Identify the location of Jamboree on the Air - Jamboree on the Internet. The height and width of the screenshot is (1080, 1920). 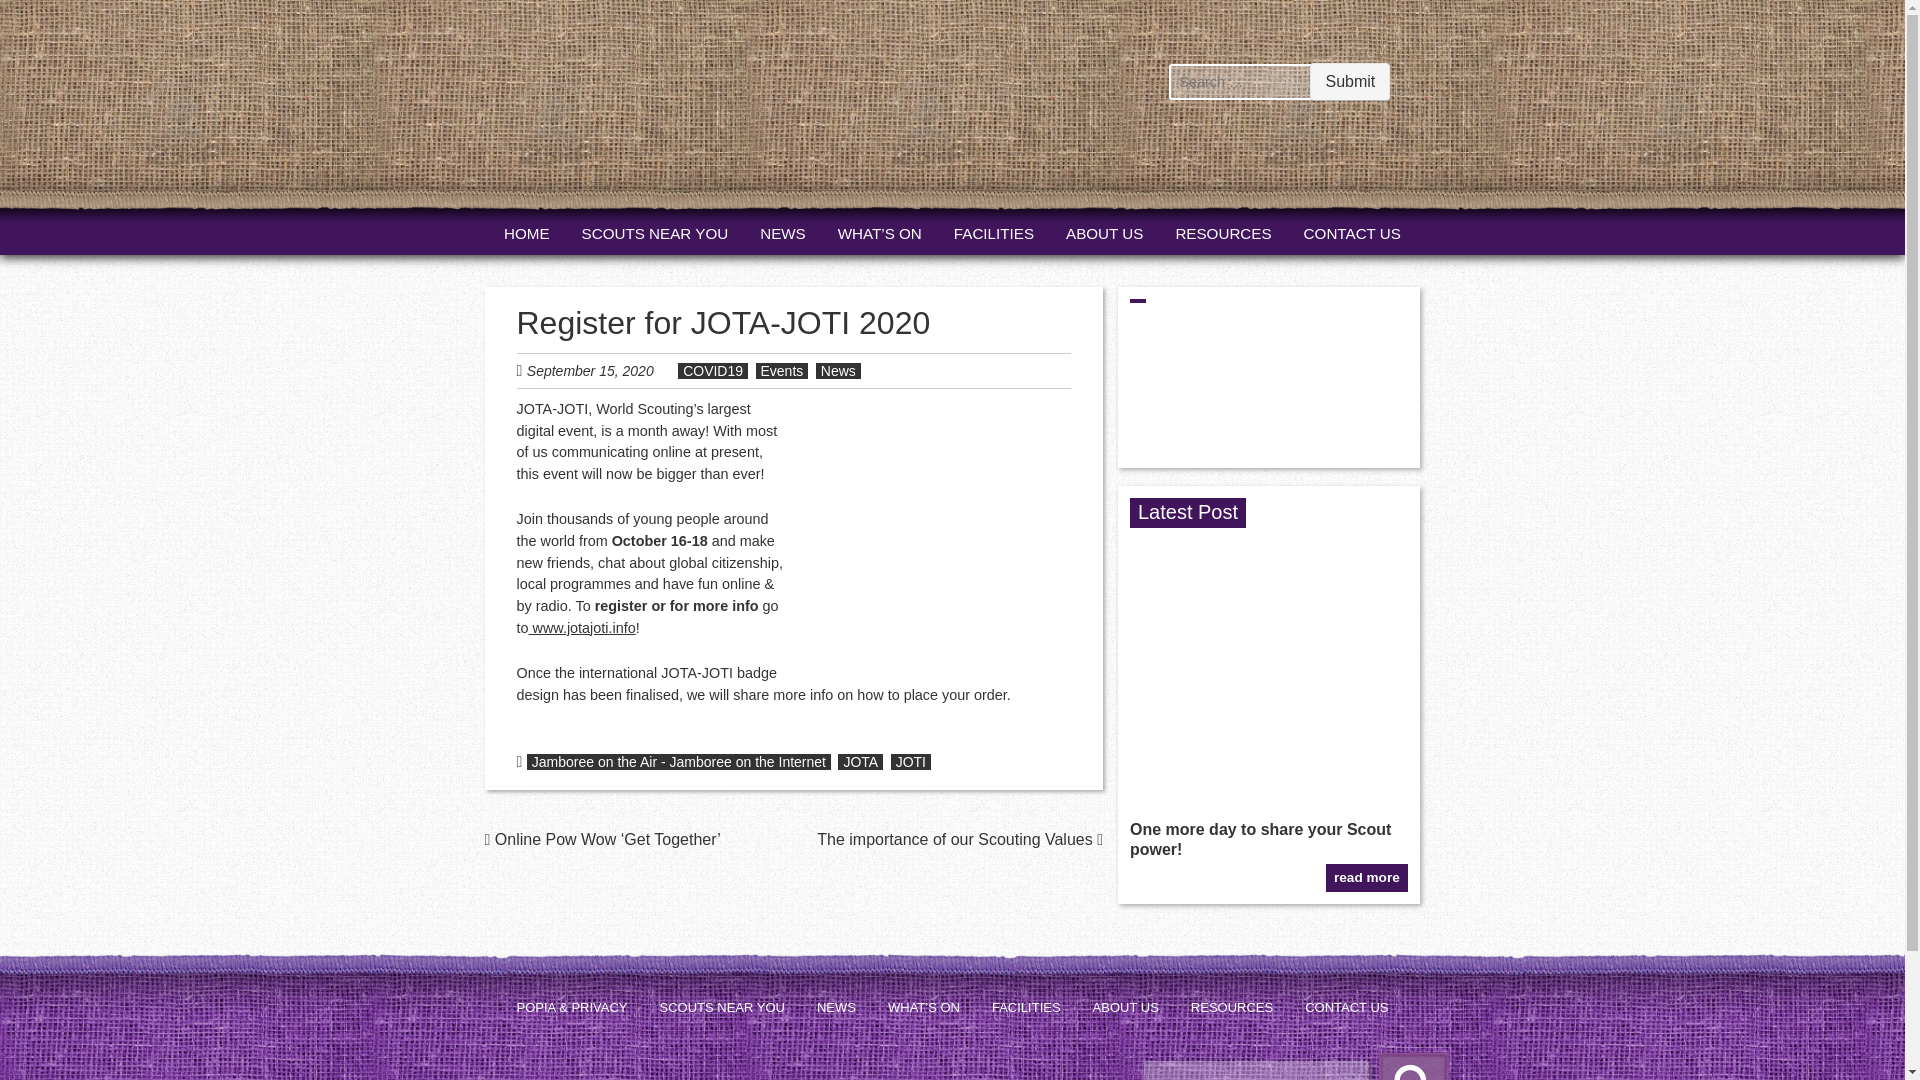
(678, 762).